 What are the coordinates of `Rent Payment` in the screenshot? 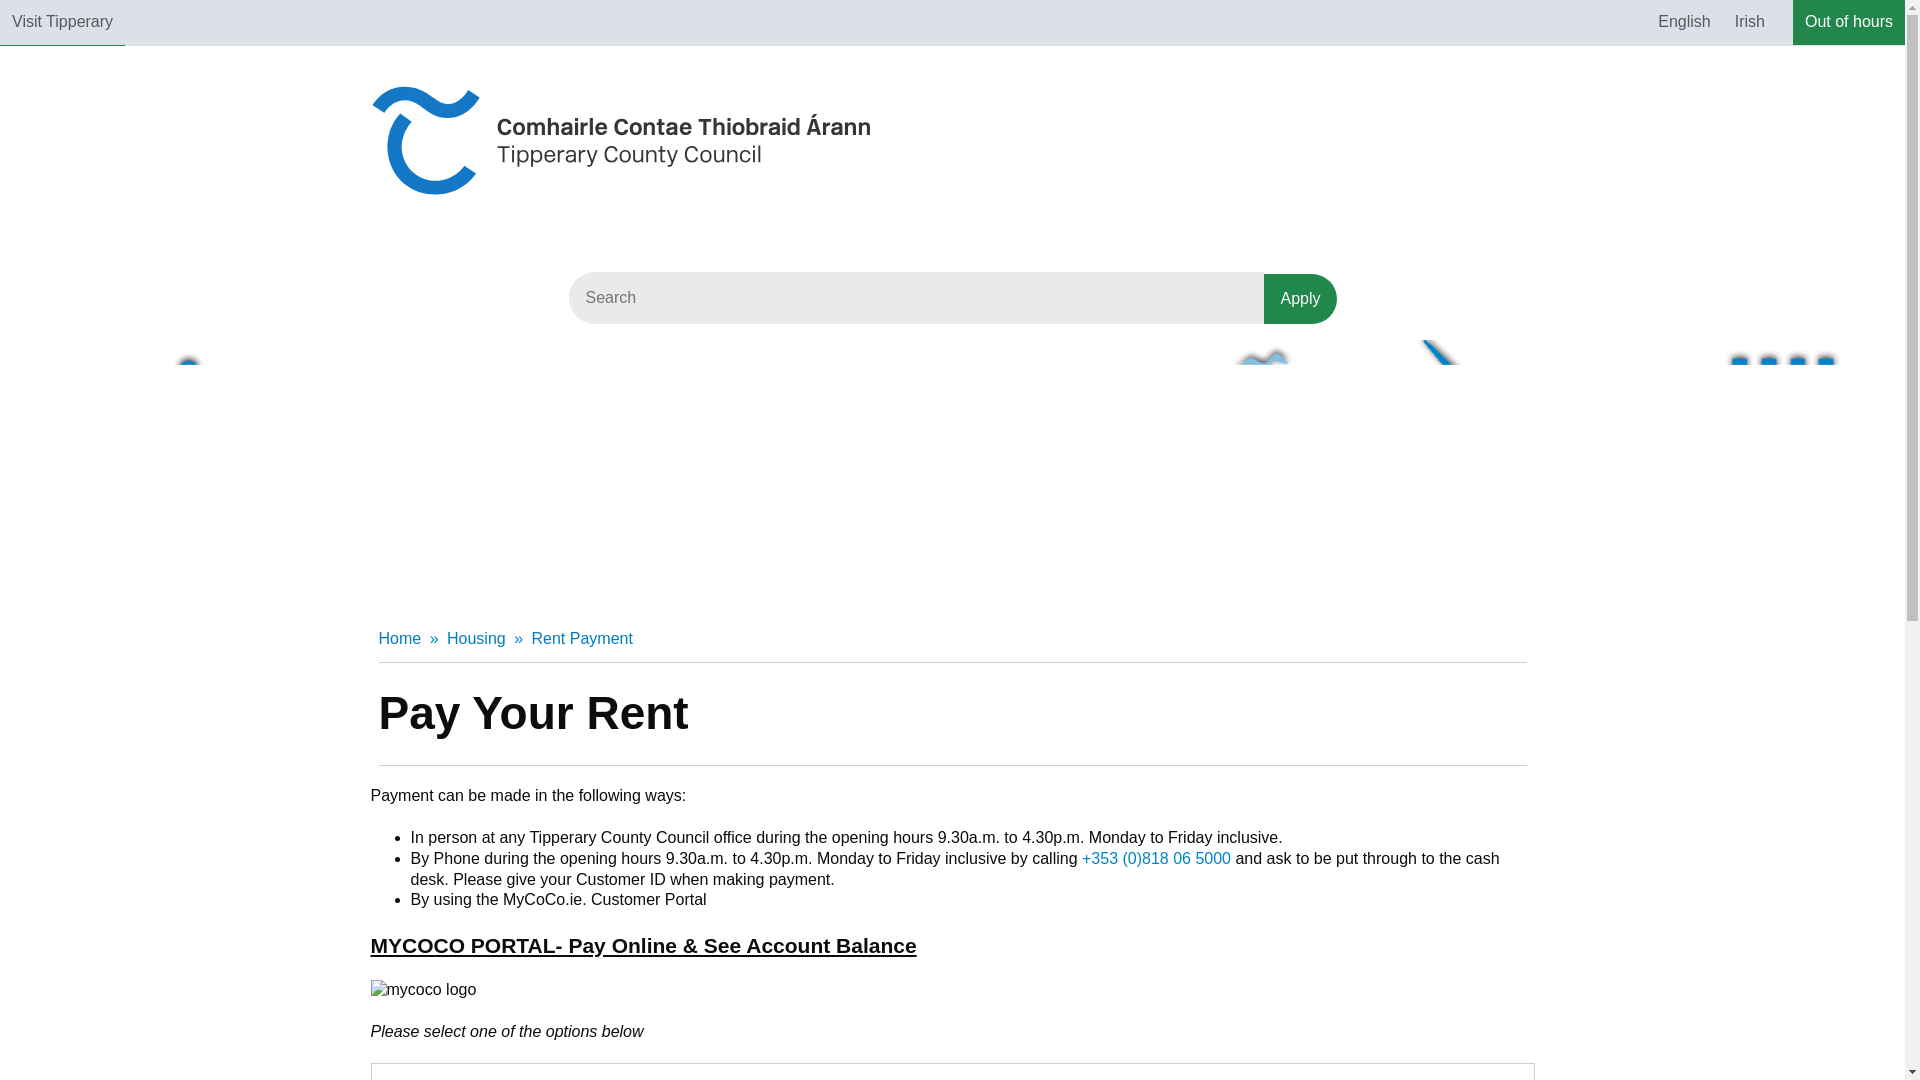 It's located at (582, 638).